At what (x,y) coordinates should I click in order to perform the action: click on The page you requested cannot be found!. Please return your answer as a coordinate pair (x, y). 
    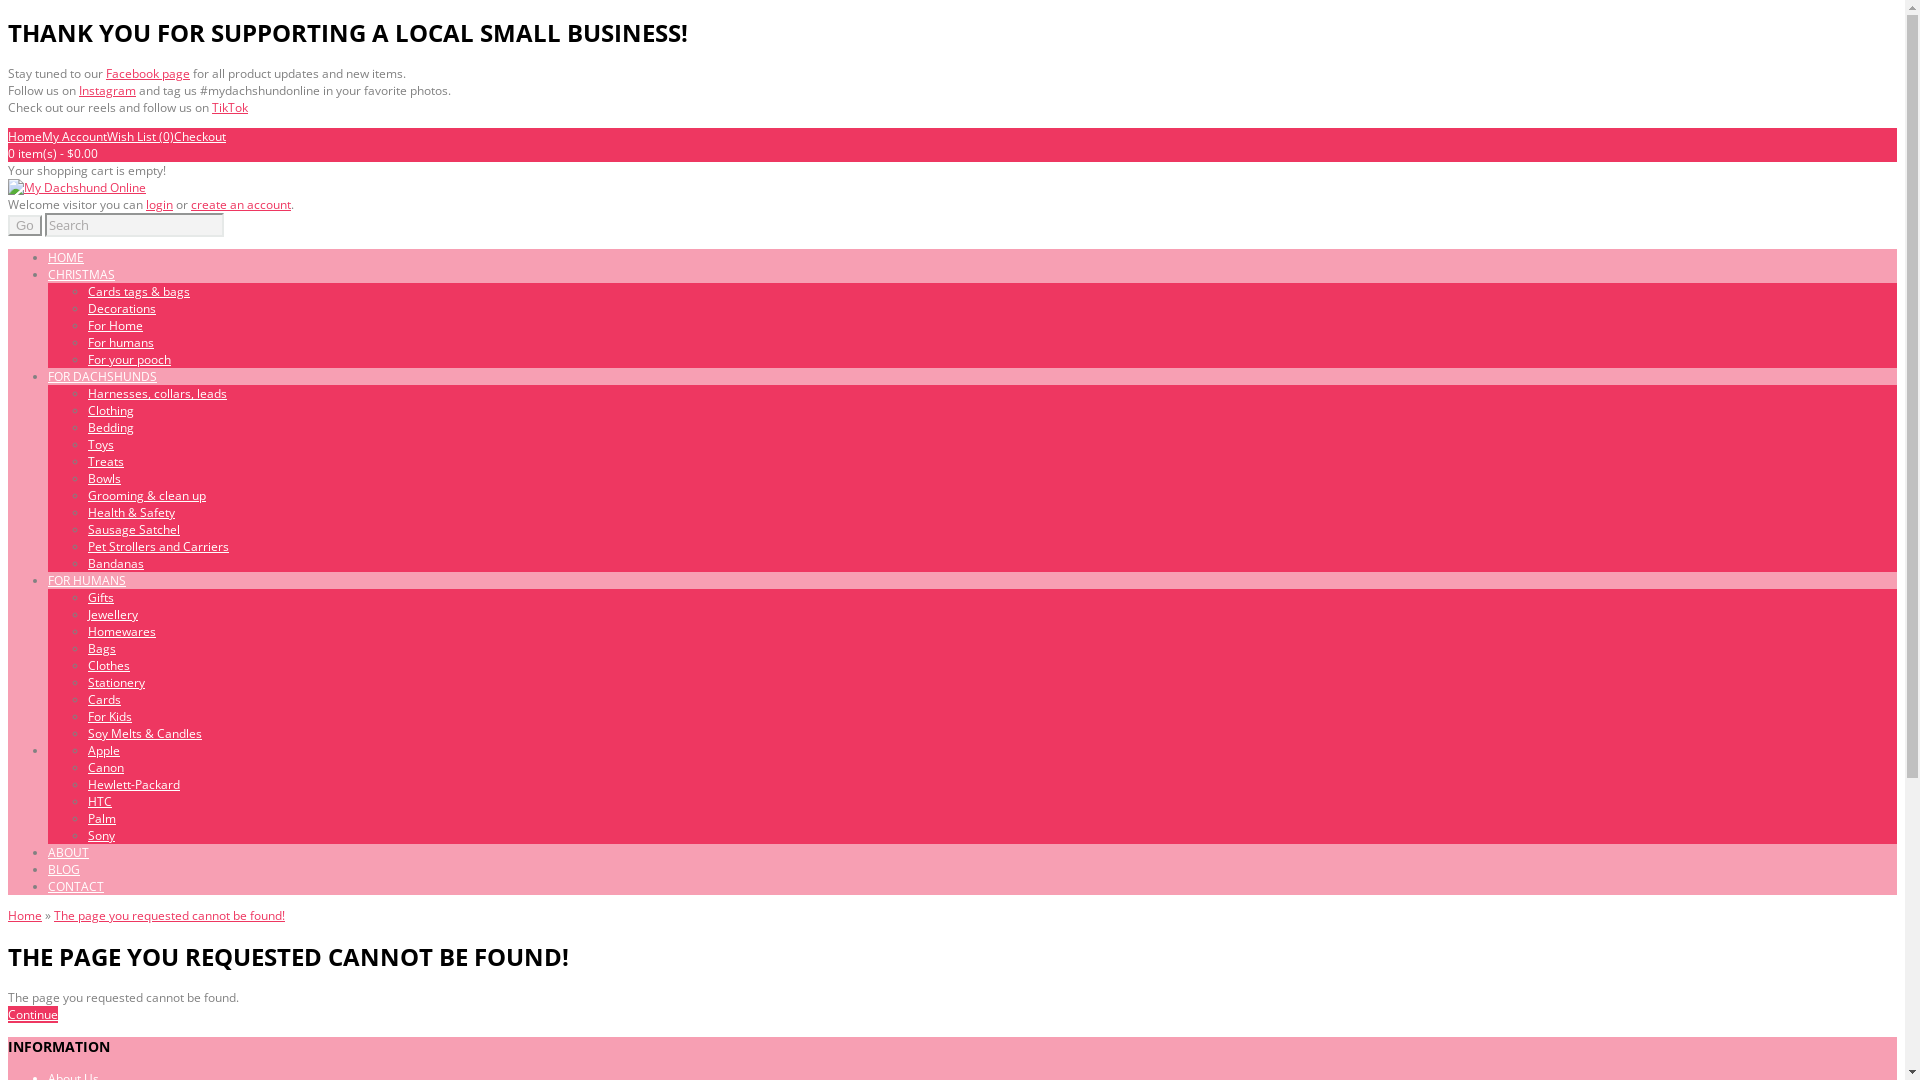
    Looking at the image, I should click on (170, 916).